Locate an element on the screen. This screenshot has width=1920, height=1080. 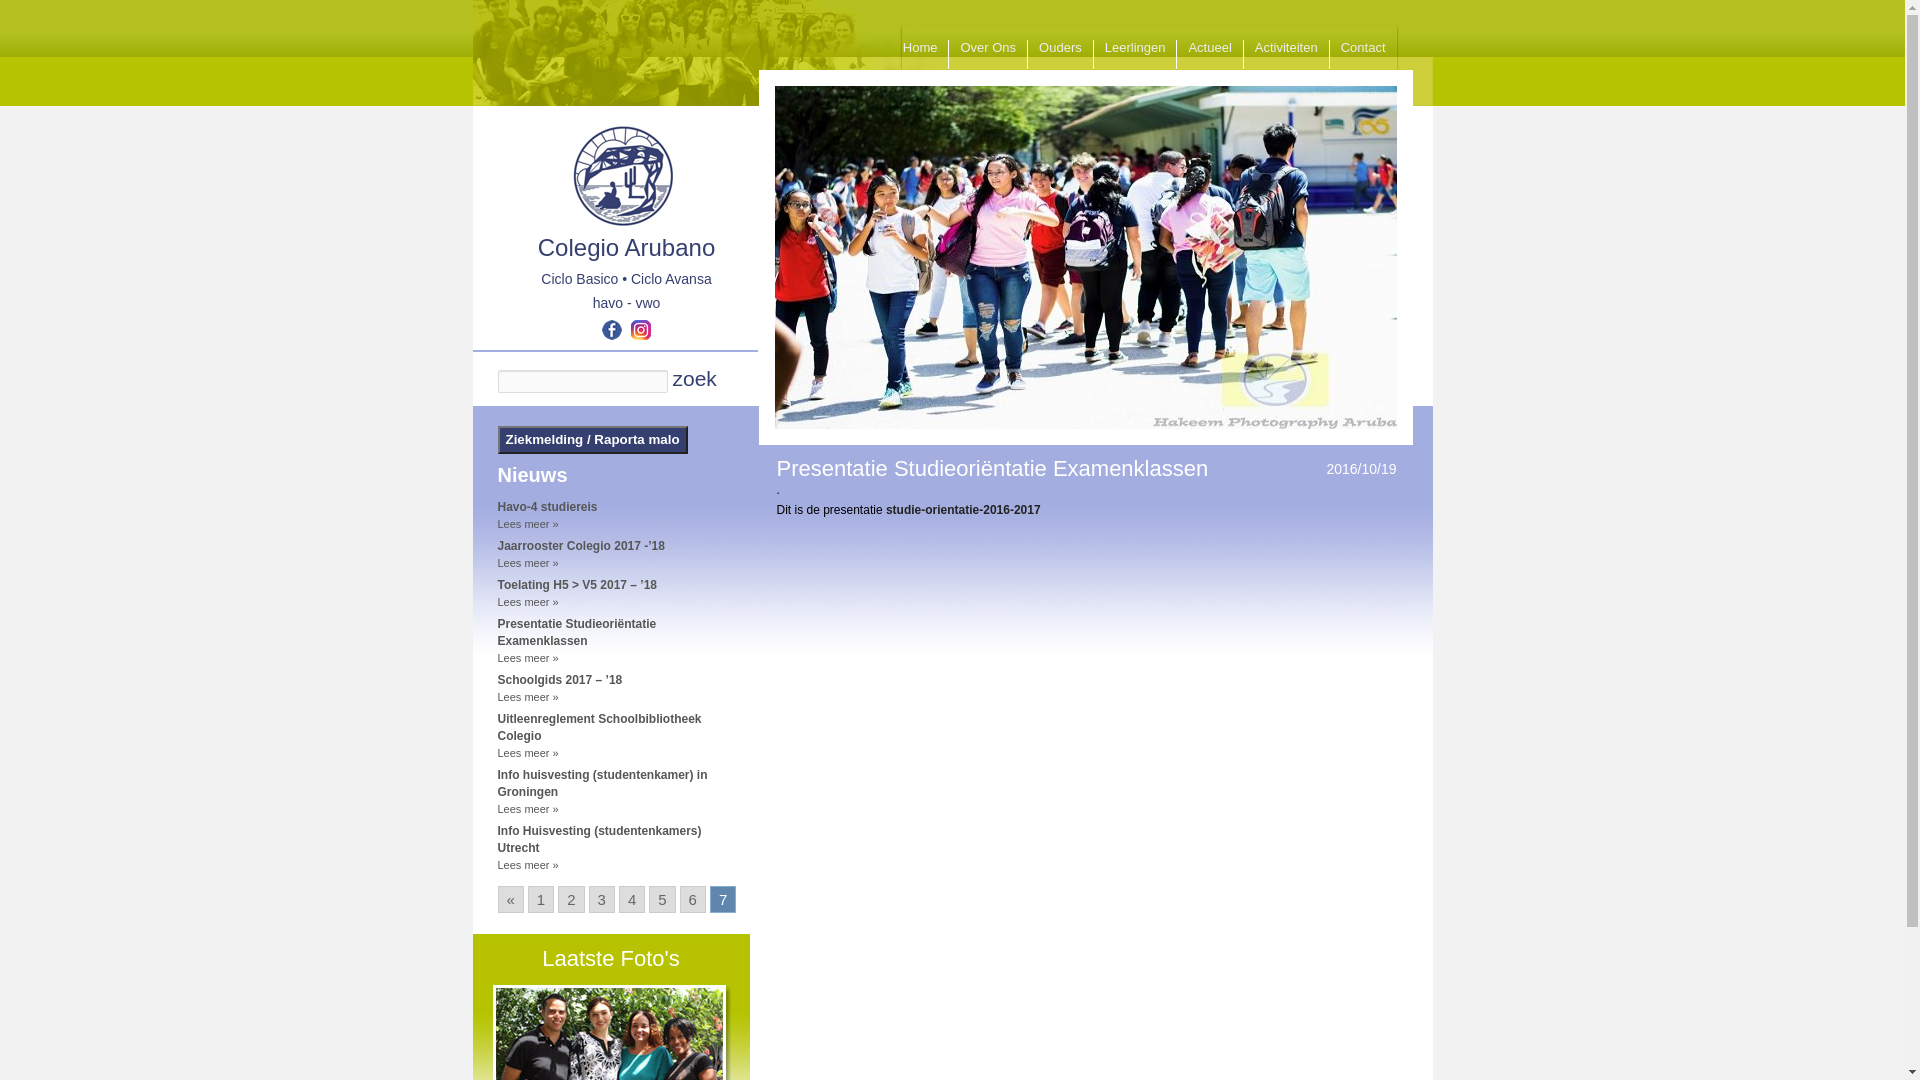
6 is located at coordinates (693, 900).